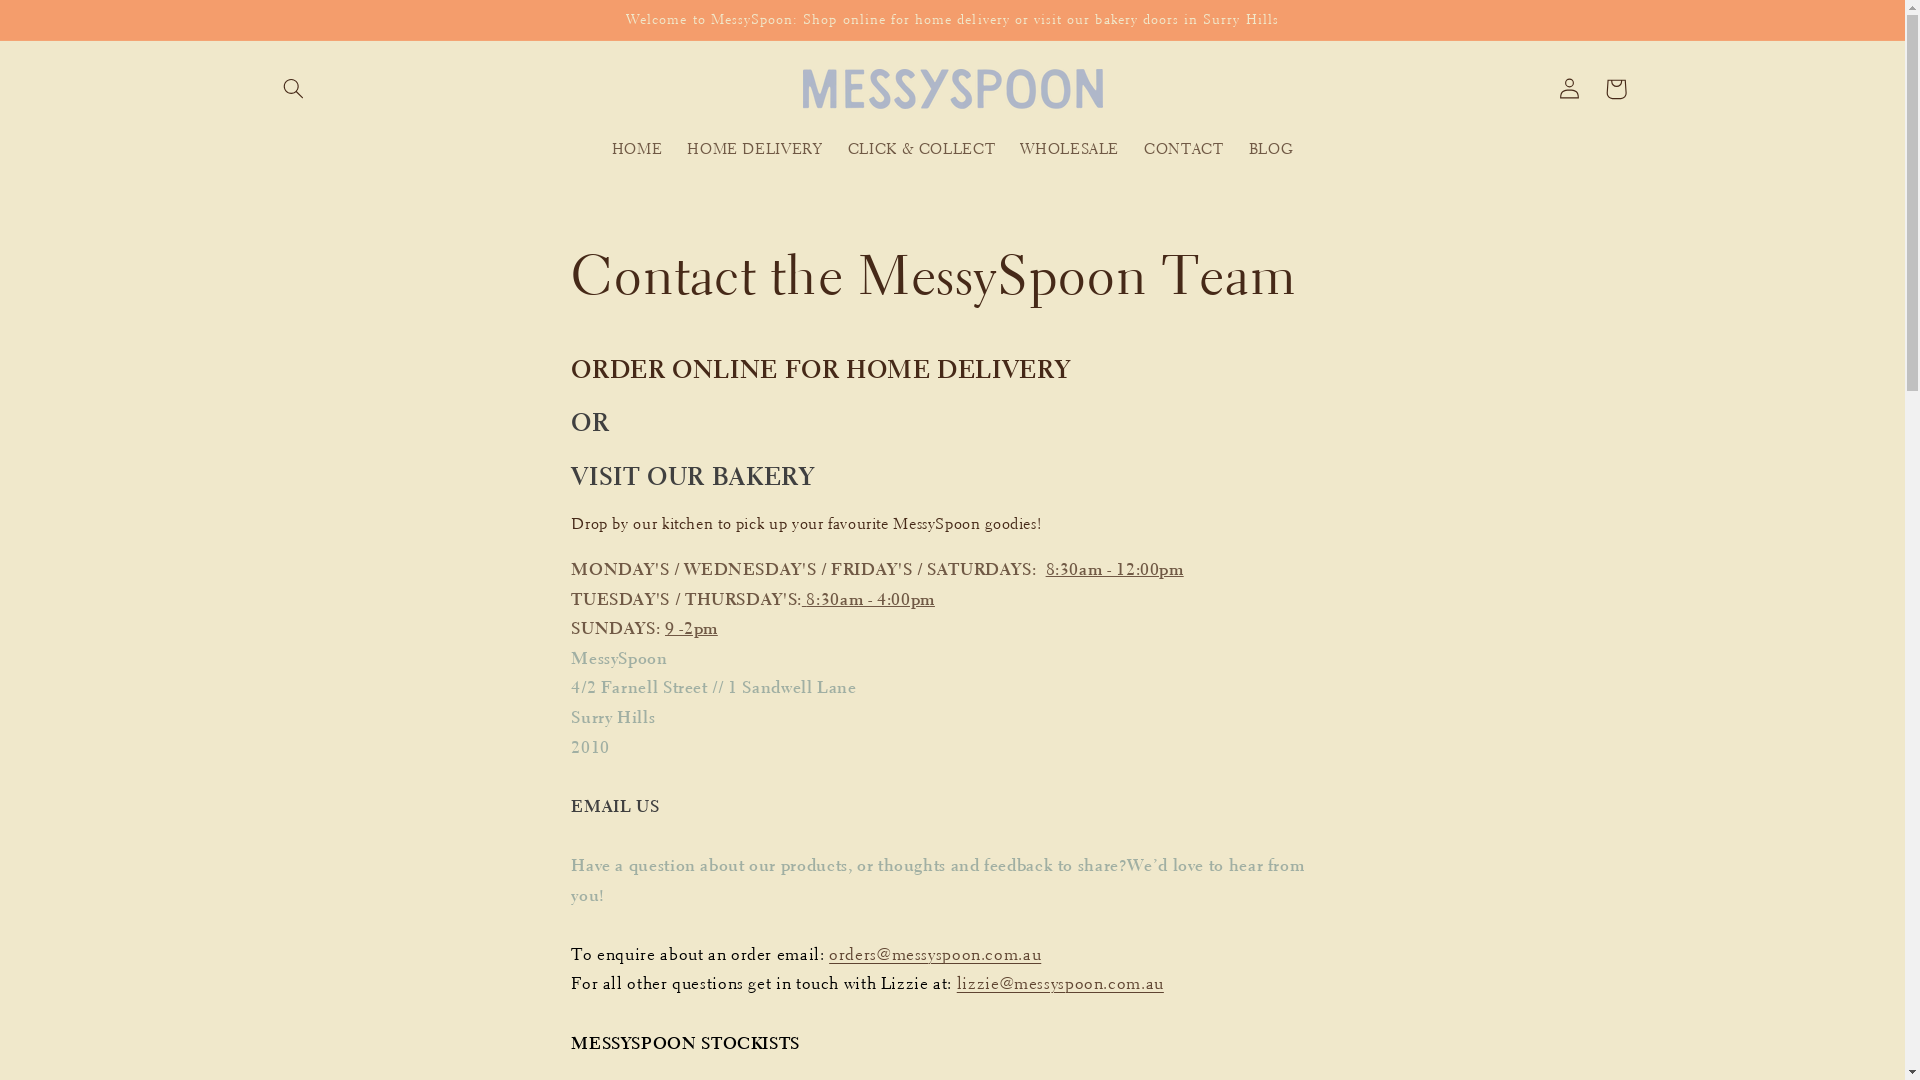 Image resolution: width=1920 pixels, height=1080 pixels. What do you see at coordinates (1570, 89) in the screenshot?
I see `Log in` at bounding box center [1570, 89].